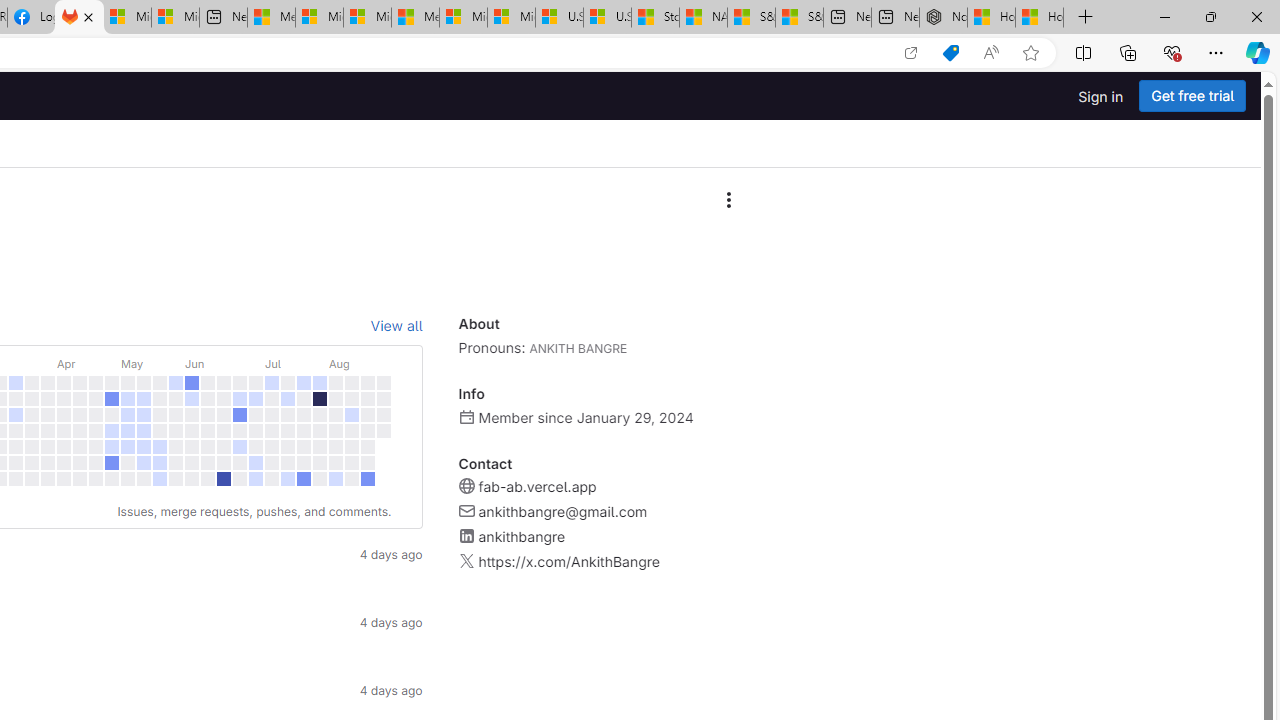  Describe the element at coordinates (319, 18) in the screenshot. I see `Microsoft account | Privacy` at that location.